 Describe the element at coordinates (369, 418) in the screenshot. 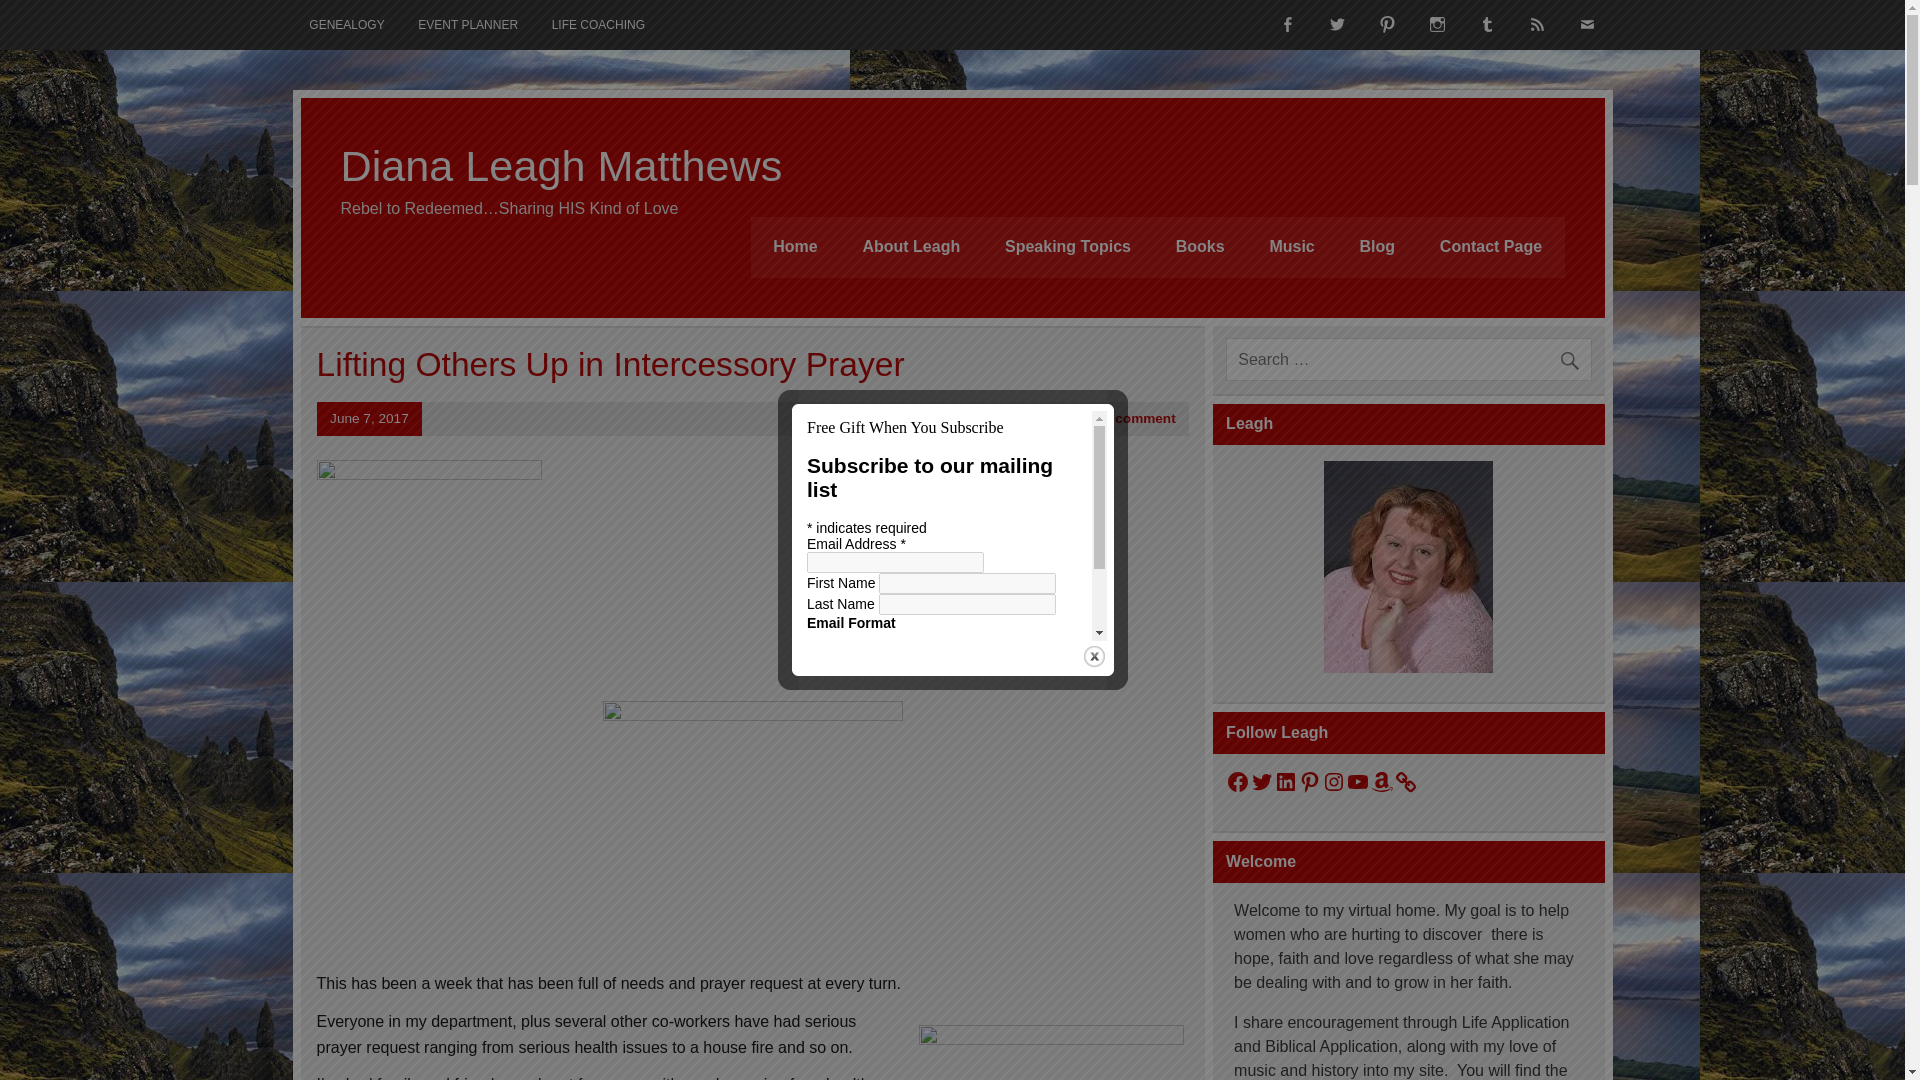

I see `7:49 am` at that location.